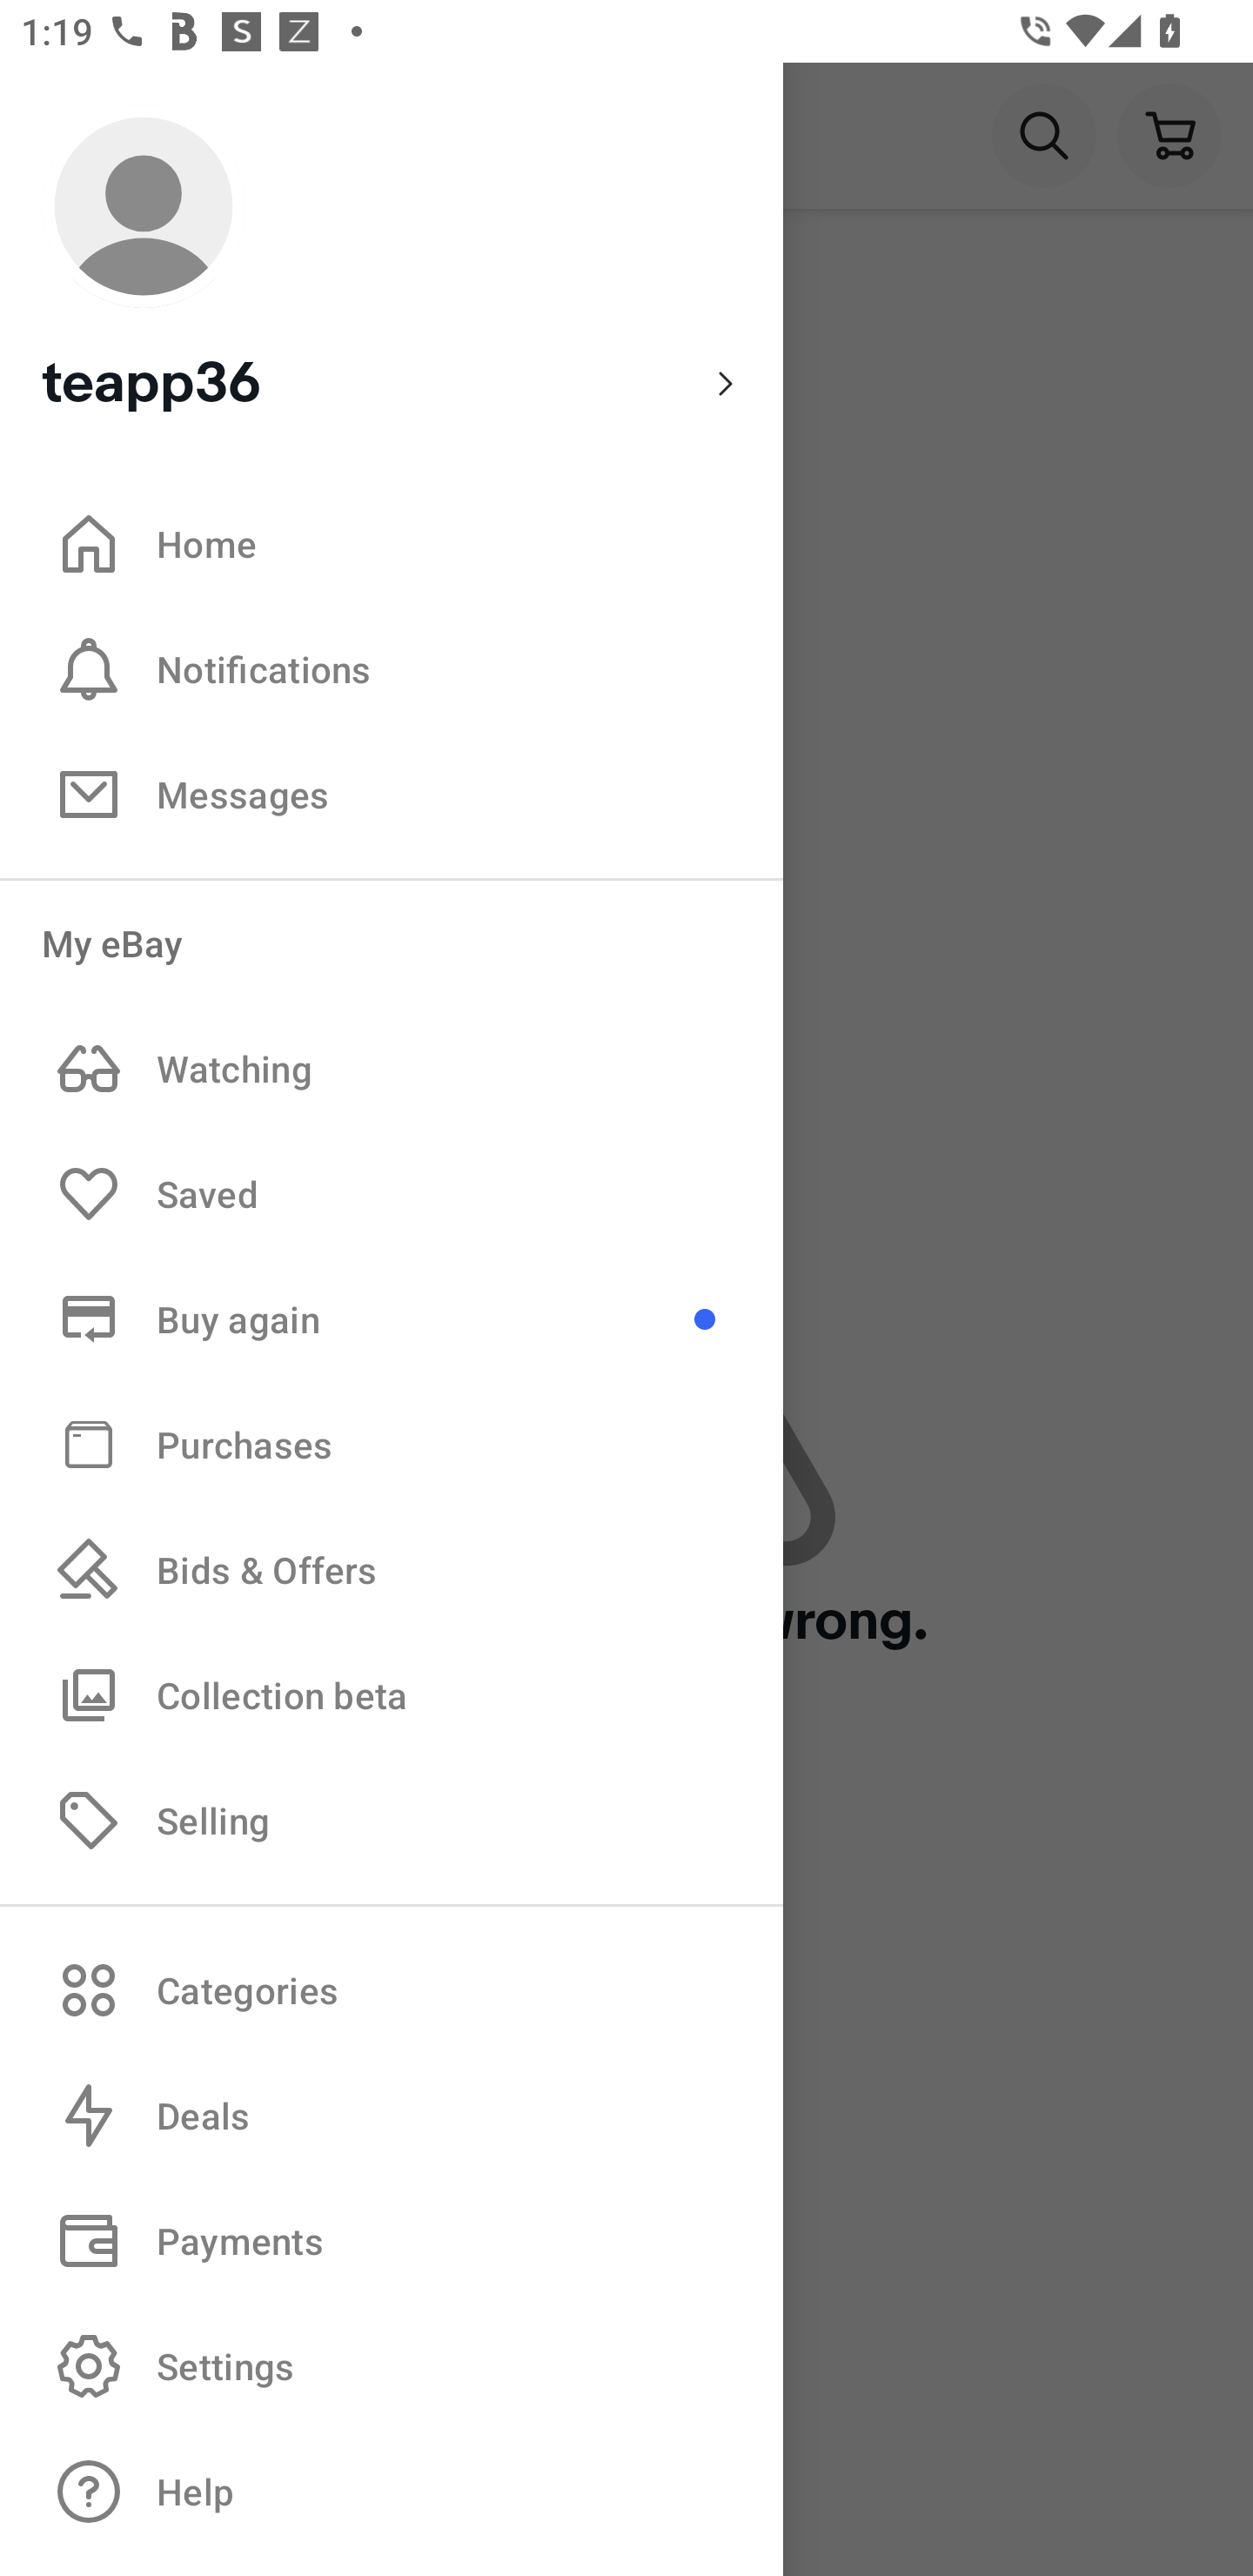 This screenshot has height=2576, width=1253. I want to click on Categories, so click(392, 1989).